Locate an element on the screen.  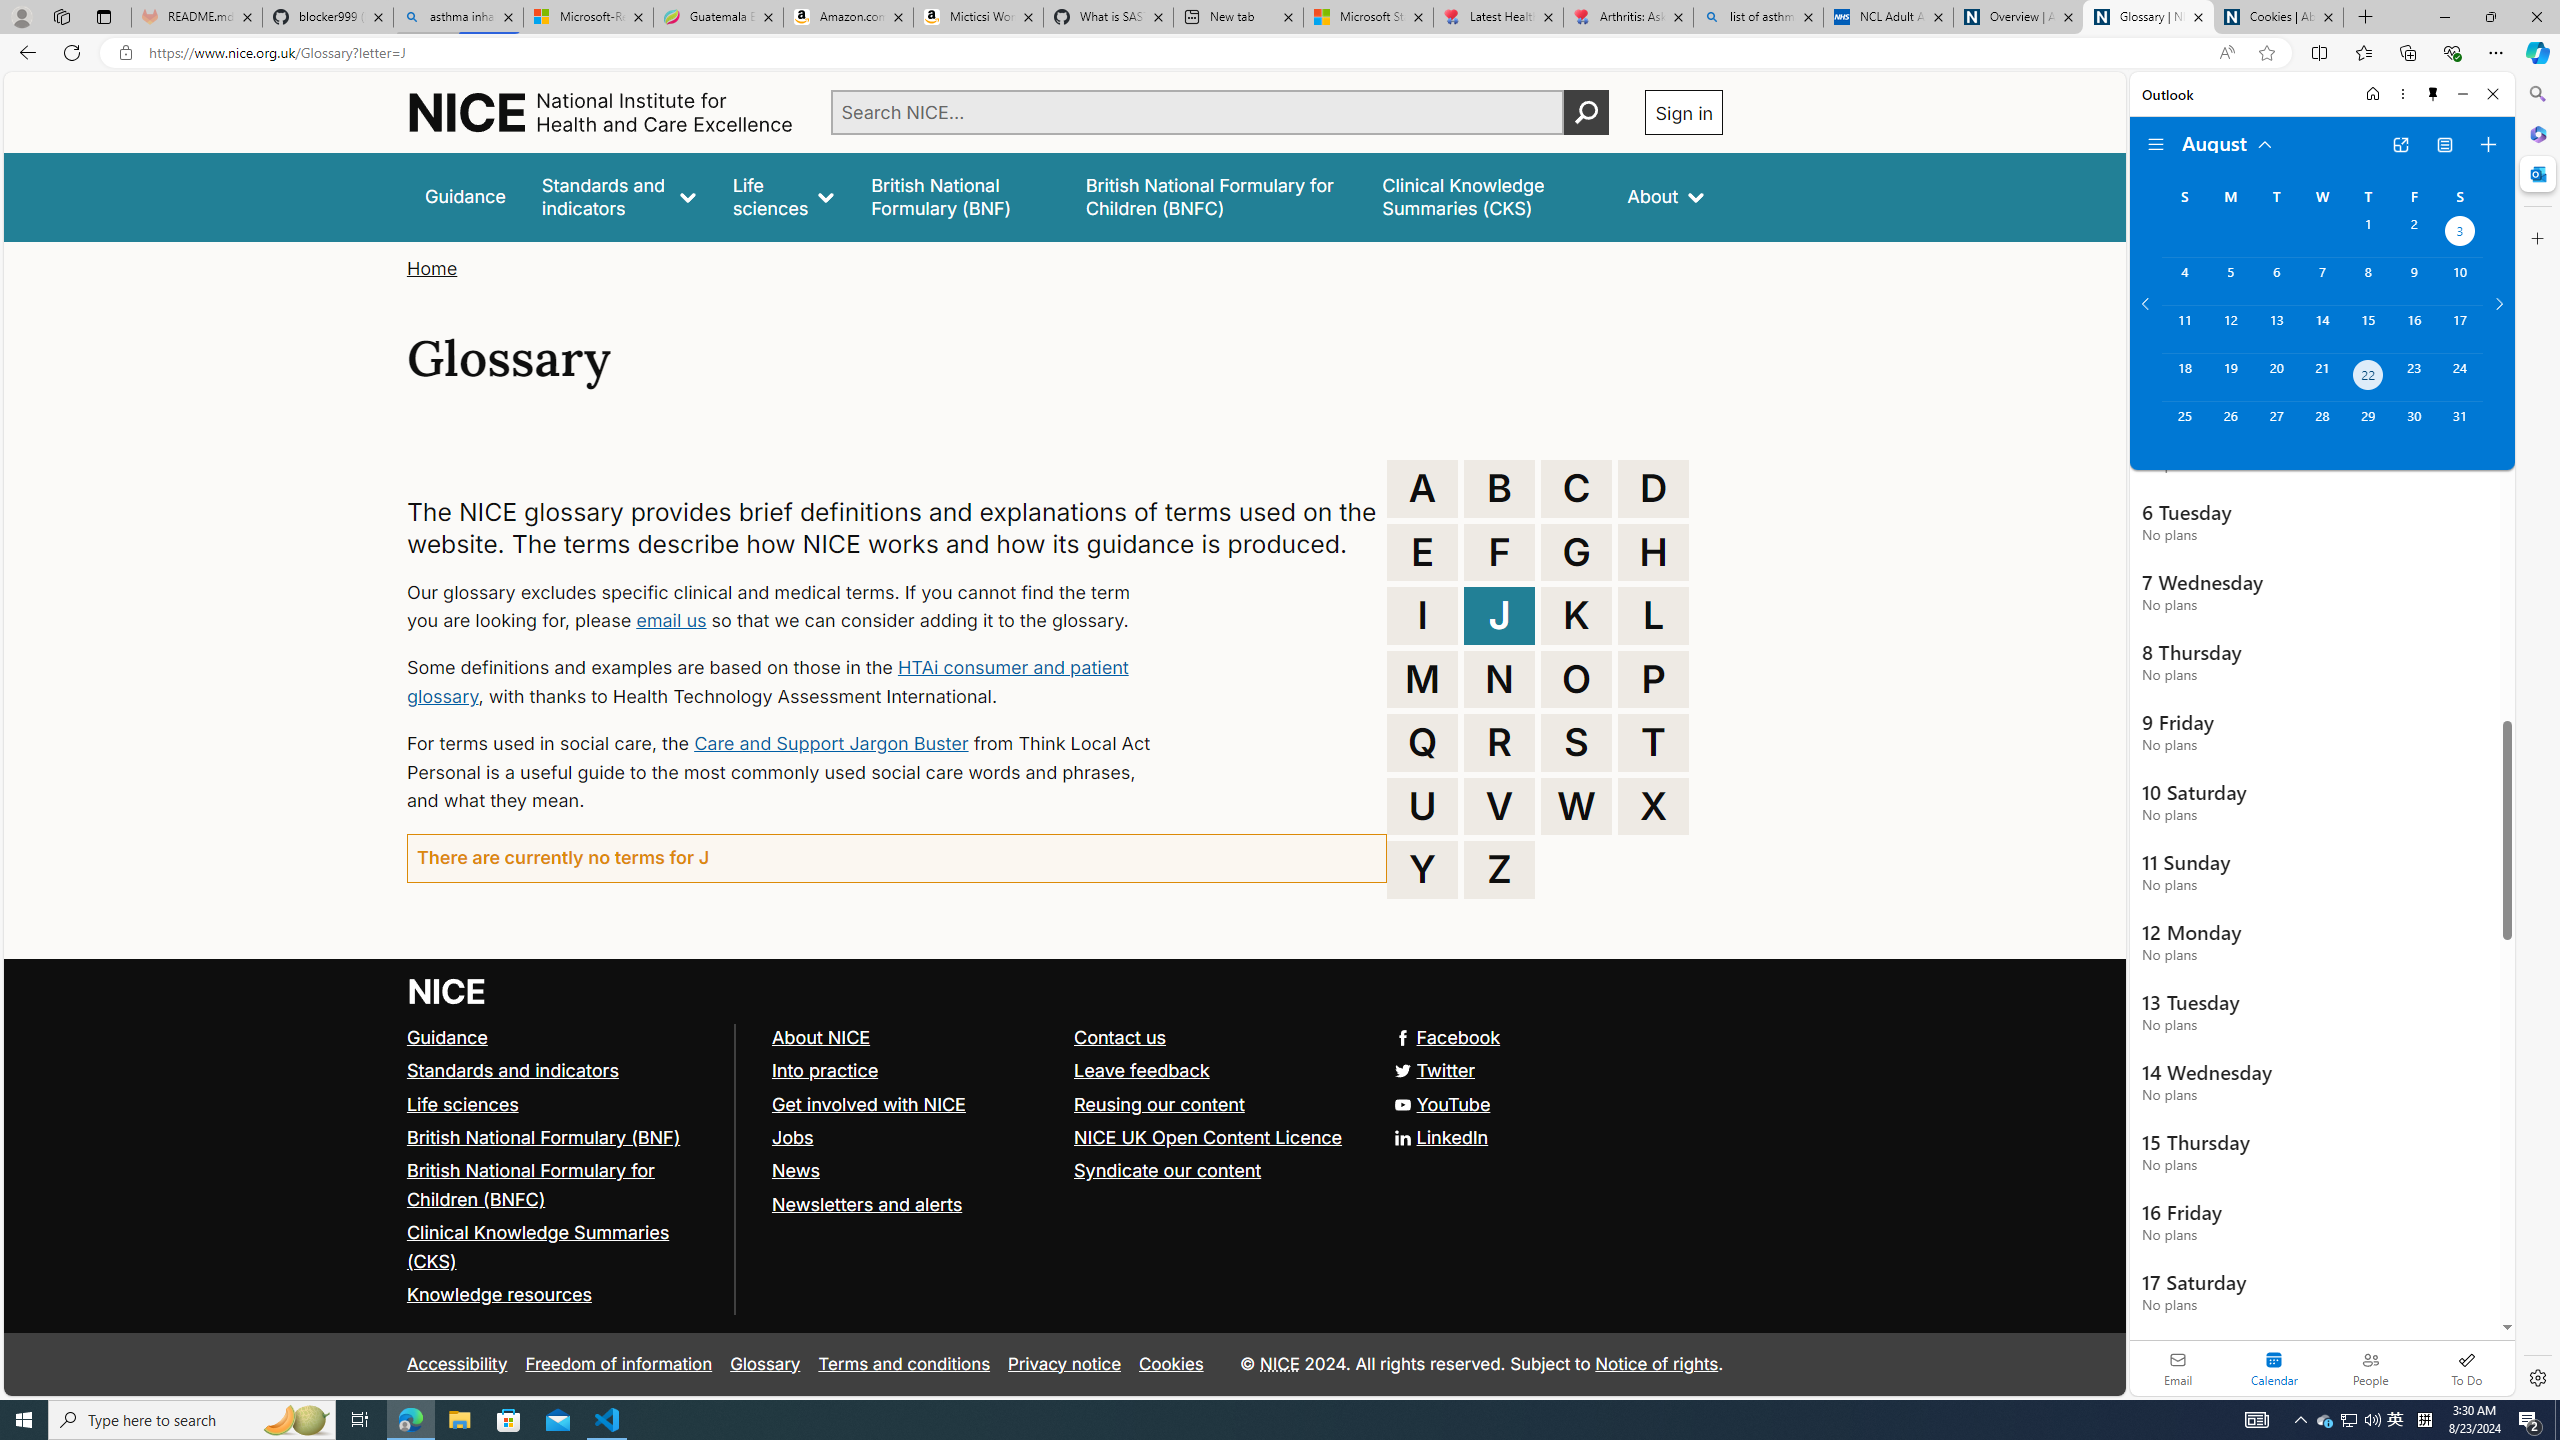
People is located at coordinates (2370, 1368).